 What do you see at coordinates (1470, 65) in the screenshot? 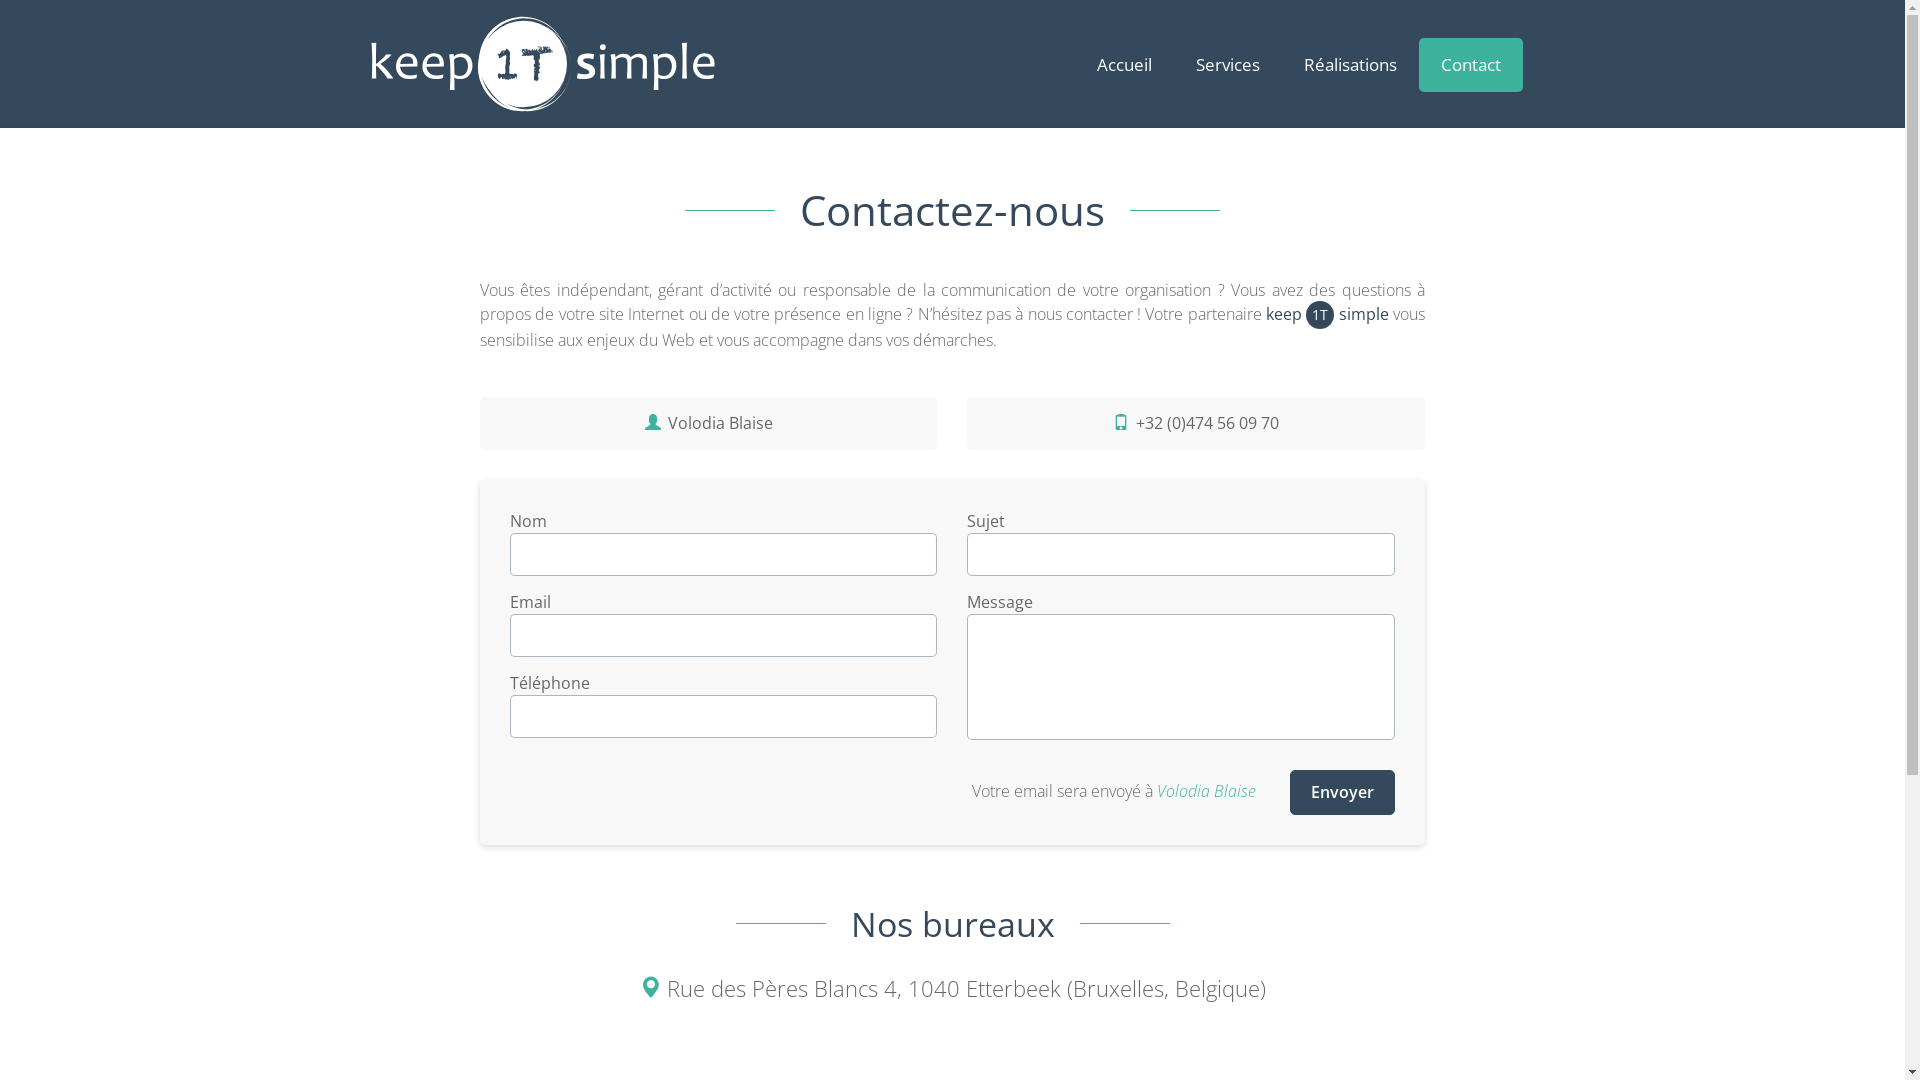
I see `Contact` at bounding box center [1470, 65].